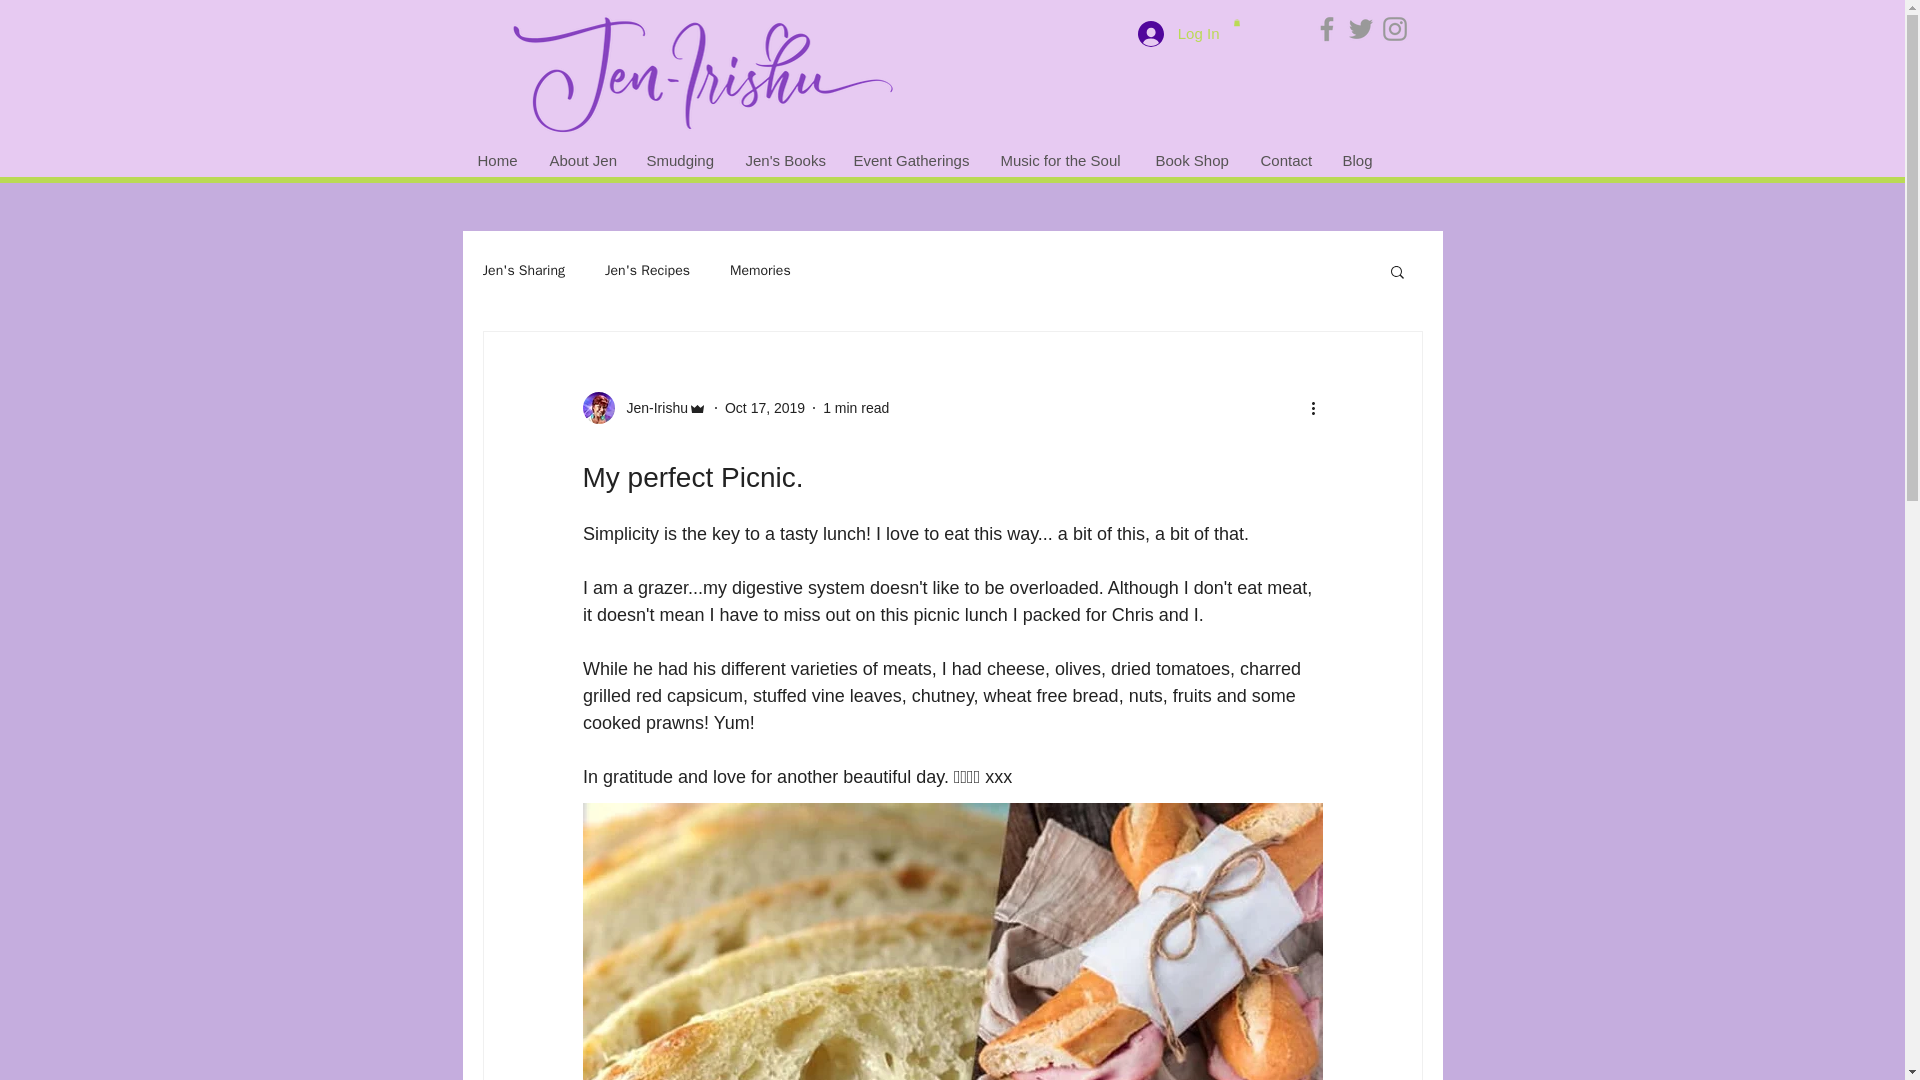 Image resolution: width=1920 pixels, height=1080 pixels. What do you see at coordinates (910, 160) in the screenshot?
I see `Event Gatherings` at bounding box center [910, 160].